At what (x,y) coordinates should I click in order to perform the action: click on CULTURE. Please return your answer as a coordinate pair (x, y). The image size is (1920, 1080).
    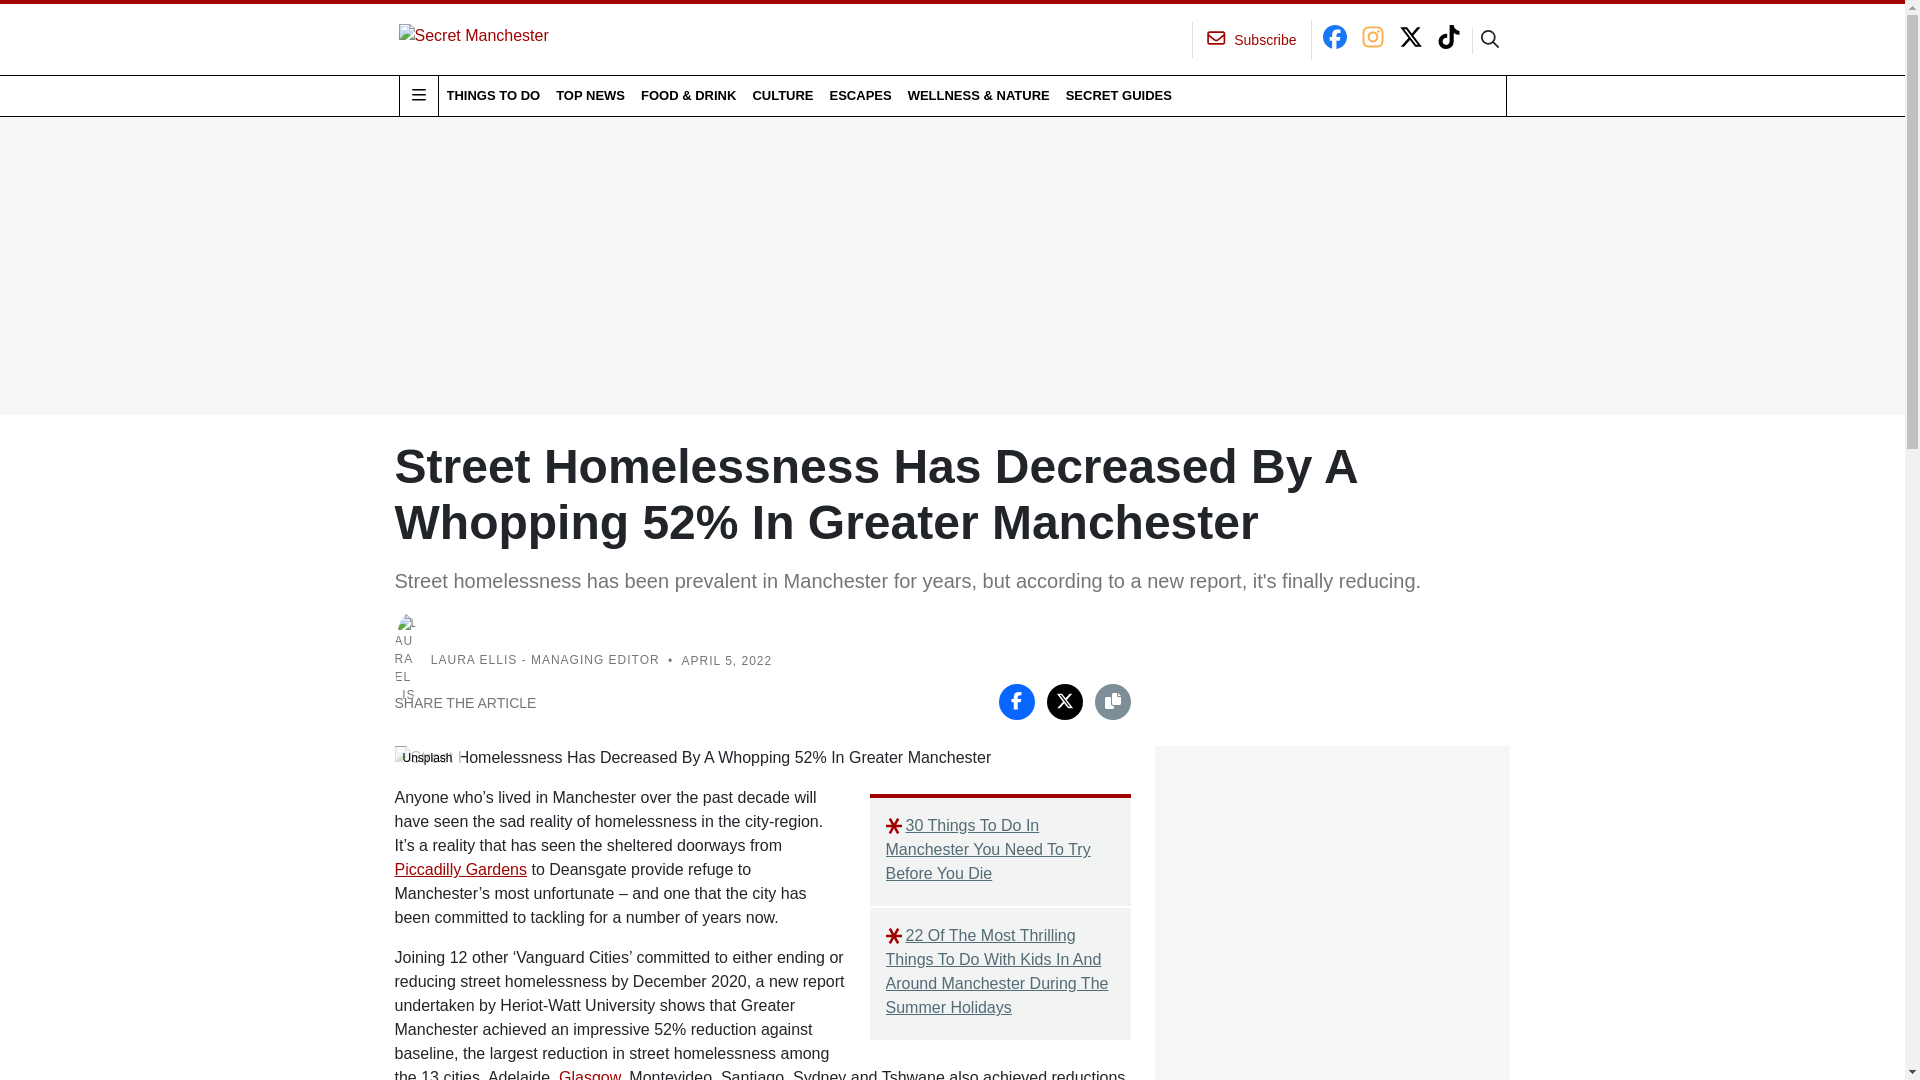
    Looking at the image, I should click on (782, 95).